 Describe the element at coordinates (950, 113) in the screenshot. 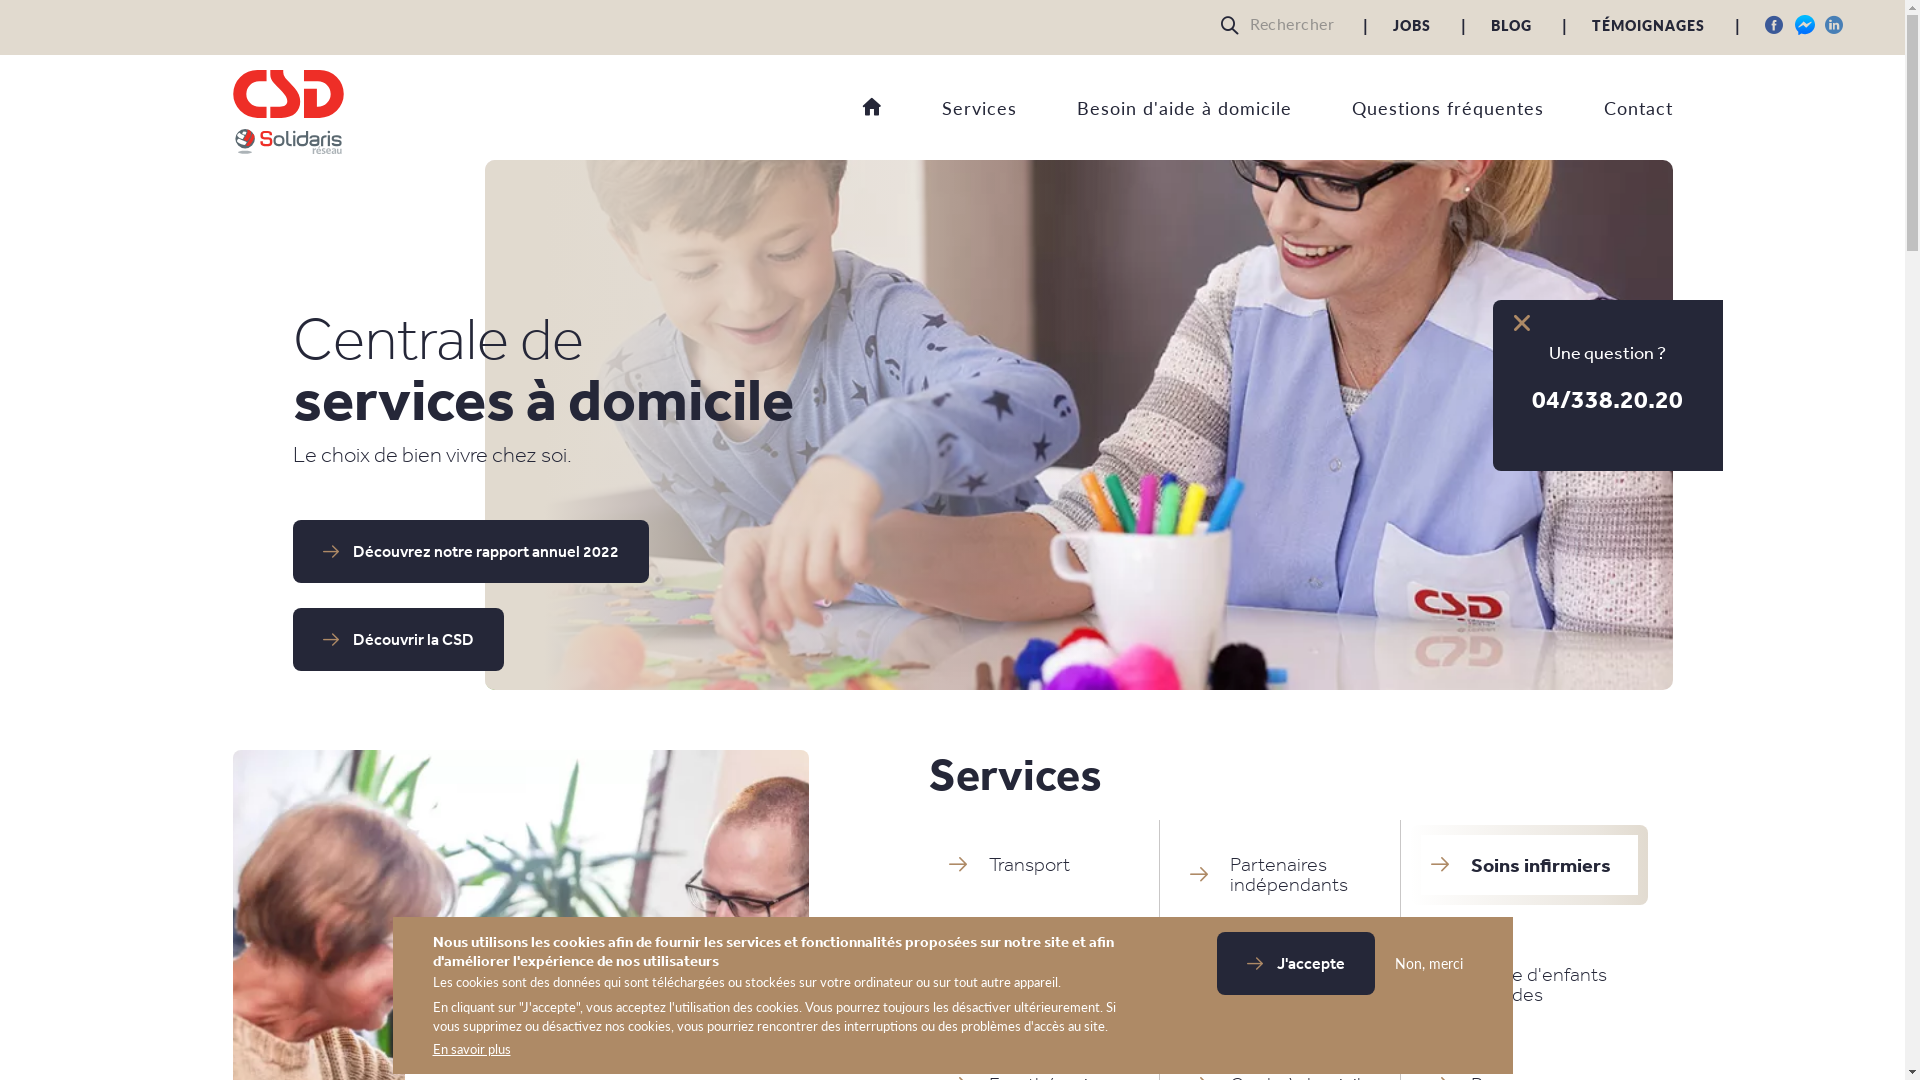

I see `Services` at that location.